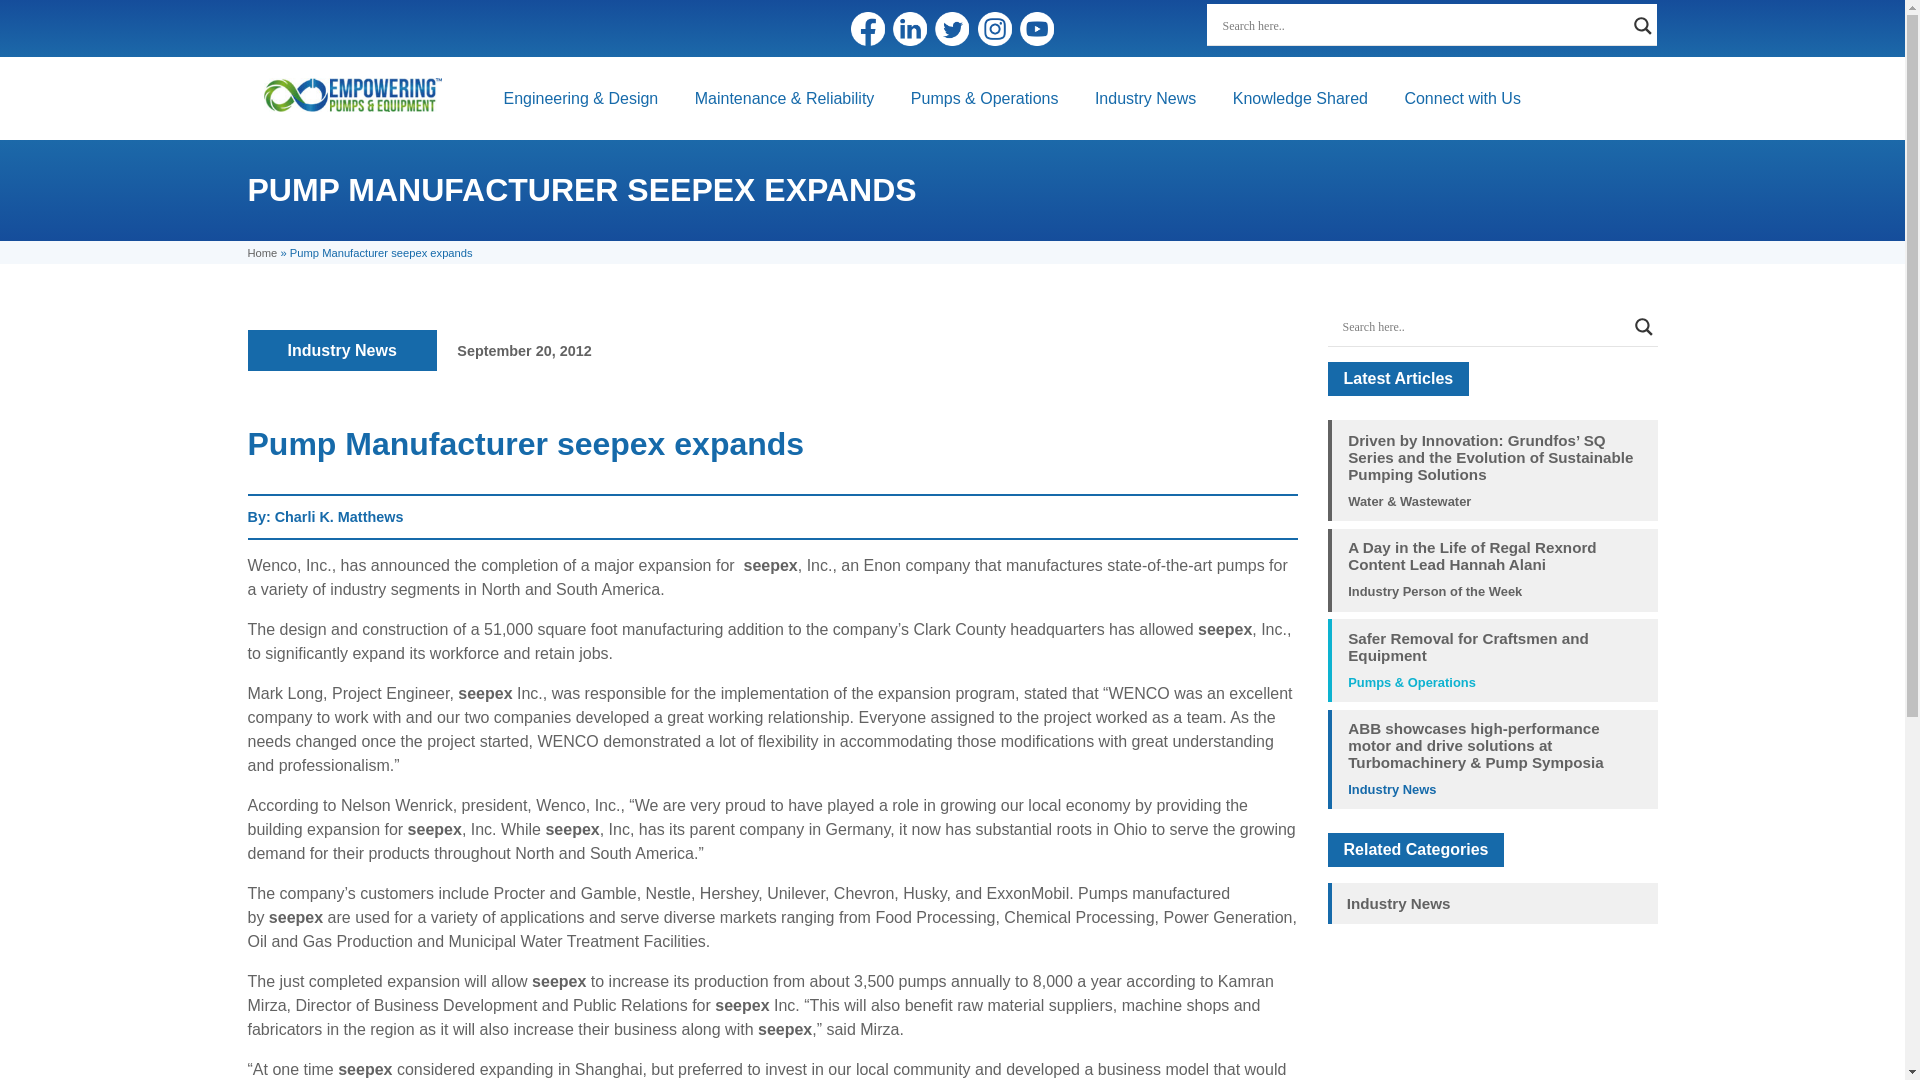  I want to click on LinkedIn, so click(910, 28).